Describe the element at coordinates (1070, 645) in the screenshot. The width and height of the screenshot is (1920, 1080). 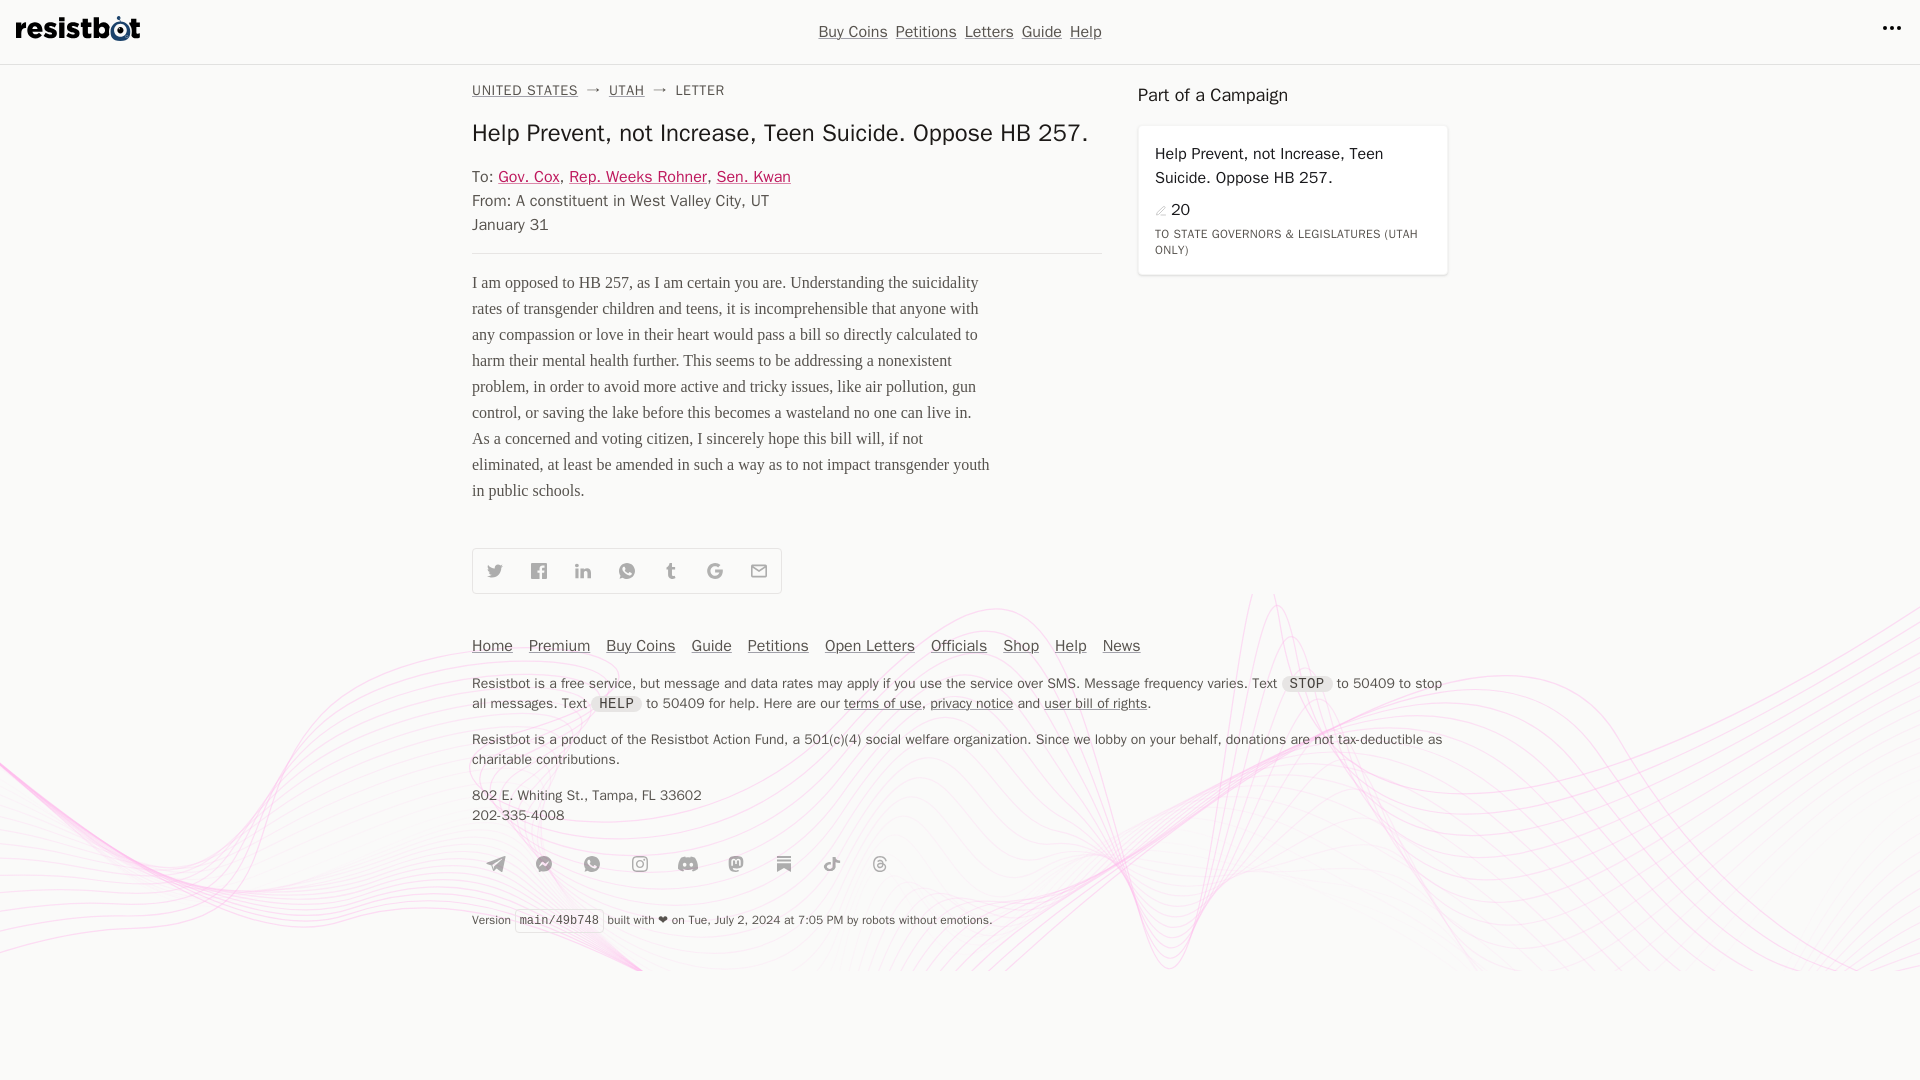
I see `Help` at that location.